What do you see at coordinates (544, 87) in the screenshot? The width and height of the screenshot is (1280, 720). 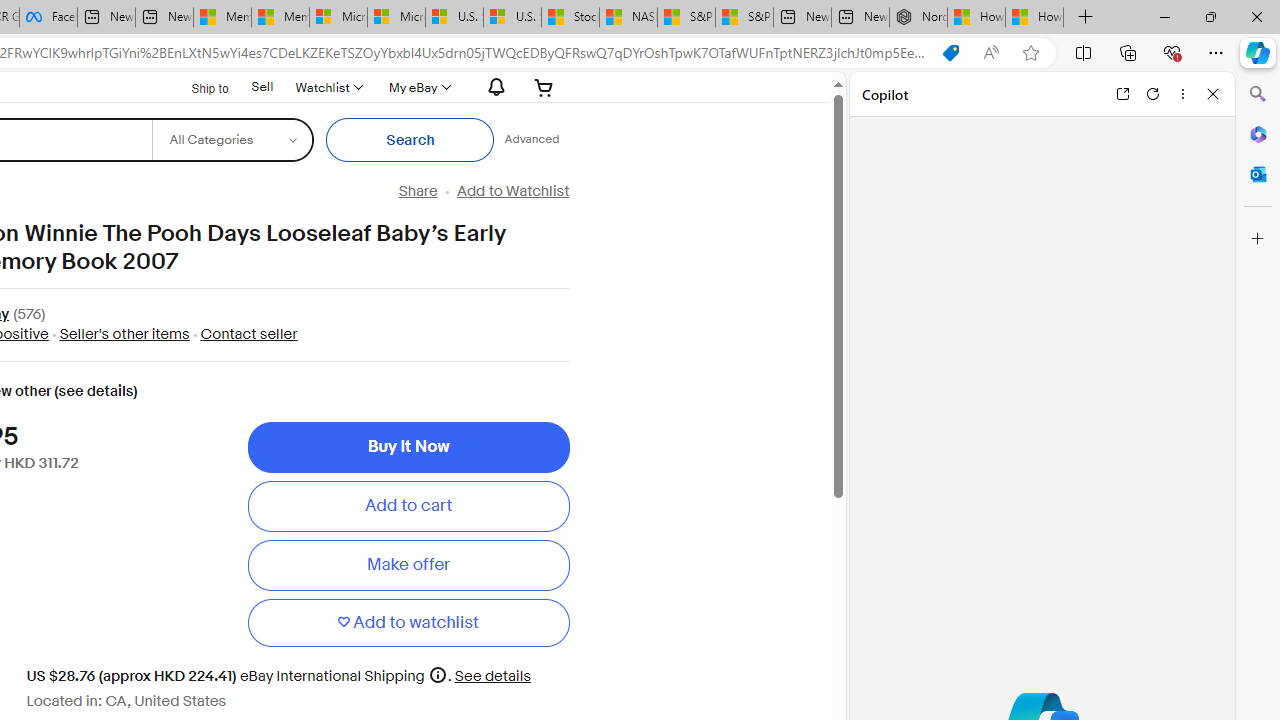 I see `Expand Cart` at bounding box center [544, 87].